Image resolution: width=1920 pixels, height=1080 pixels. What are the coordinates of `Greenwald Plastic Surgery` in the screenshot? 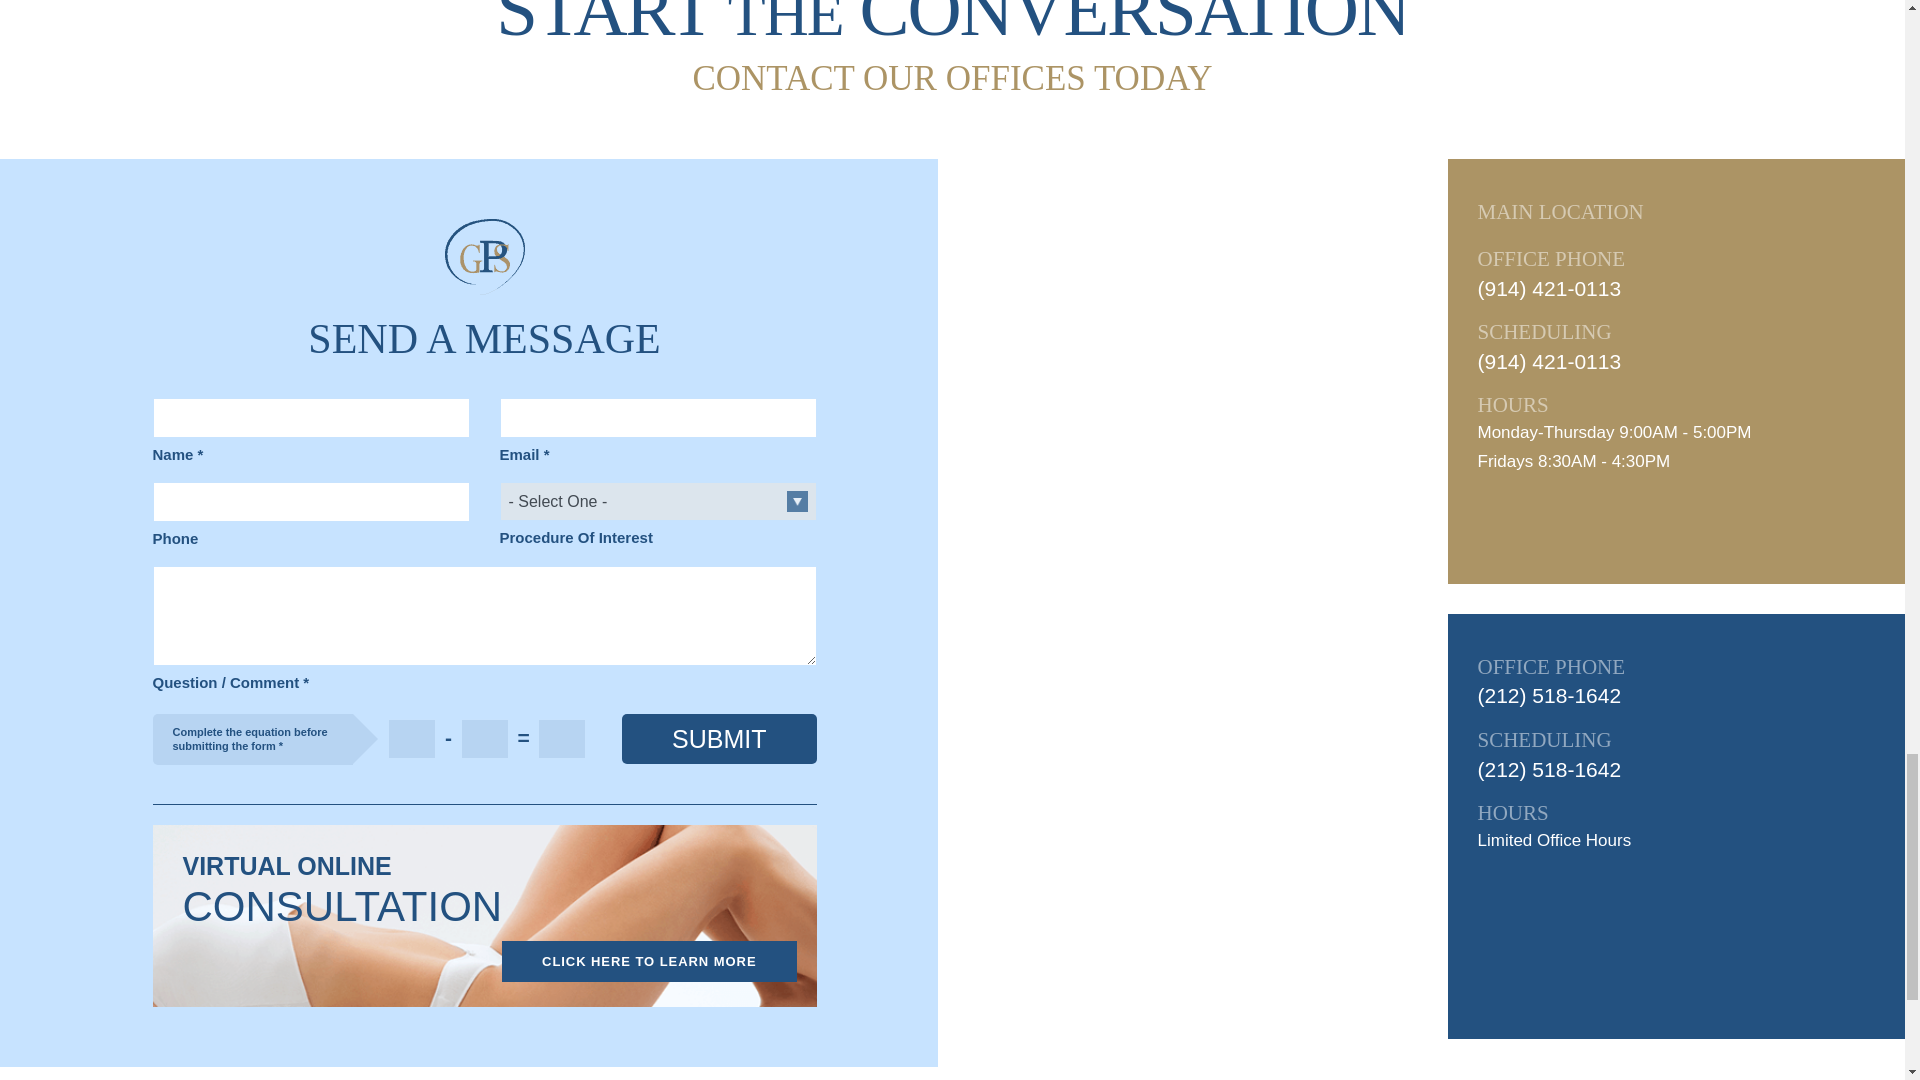 It's located at (484, 255).